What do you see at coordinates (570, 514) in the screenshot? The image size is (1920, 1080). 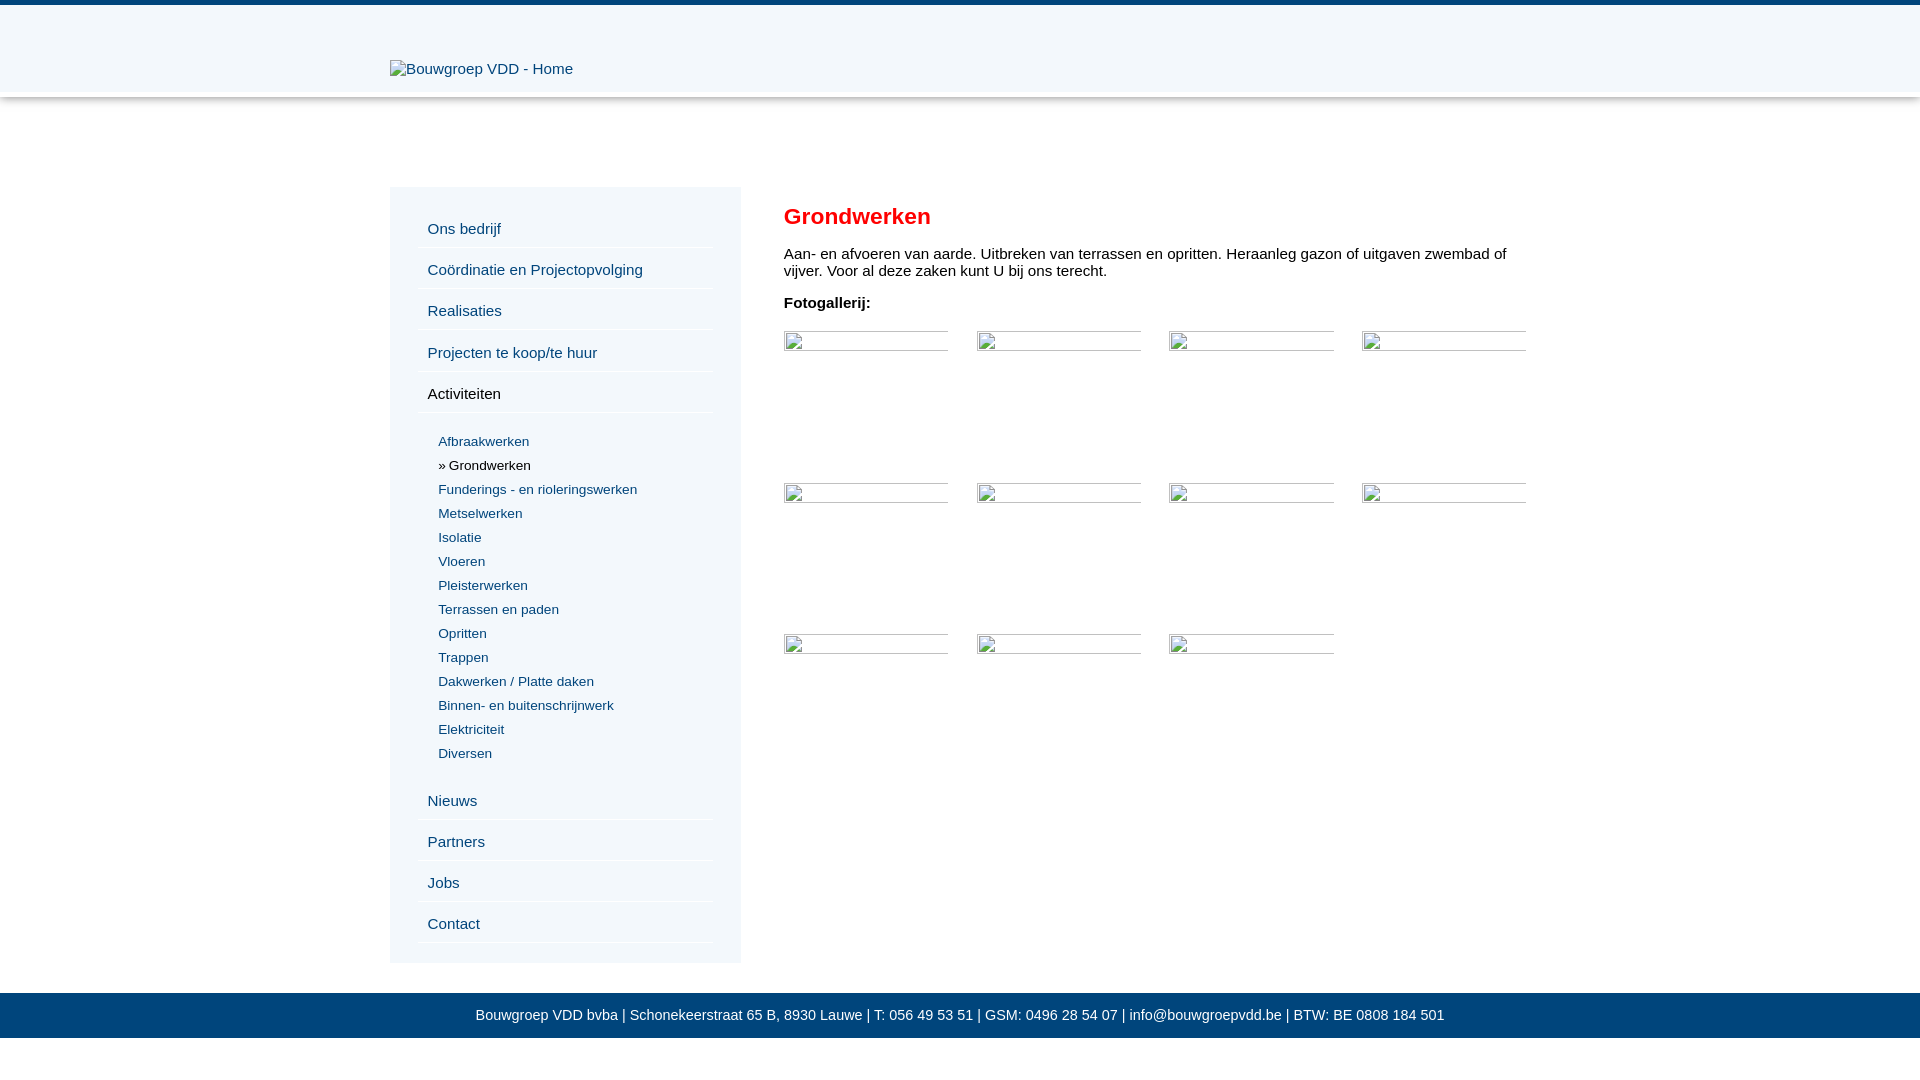 I see `Metselwerken` at bounding box center [570, 514].